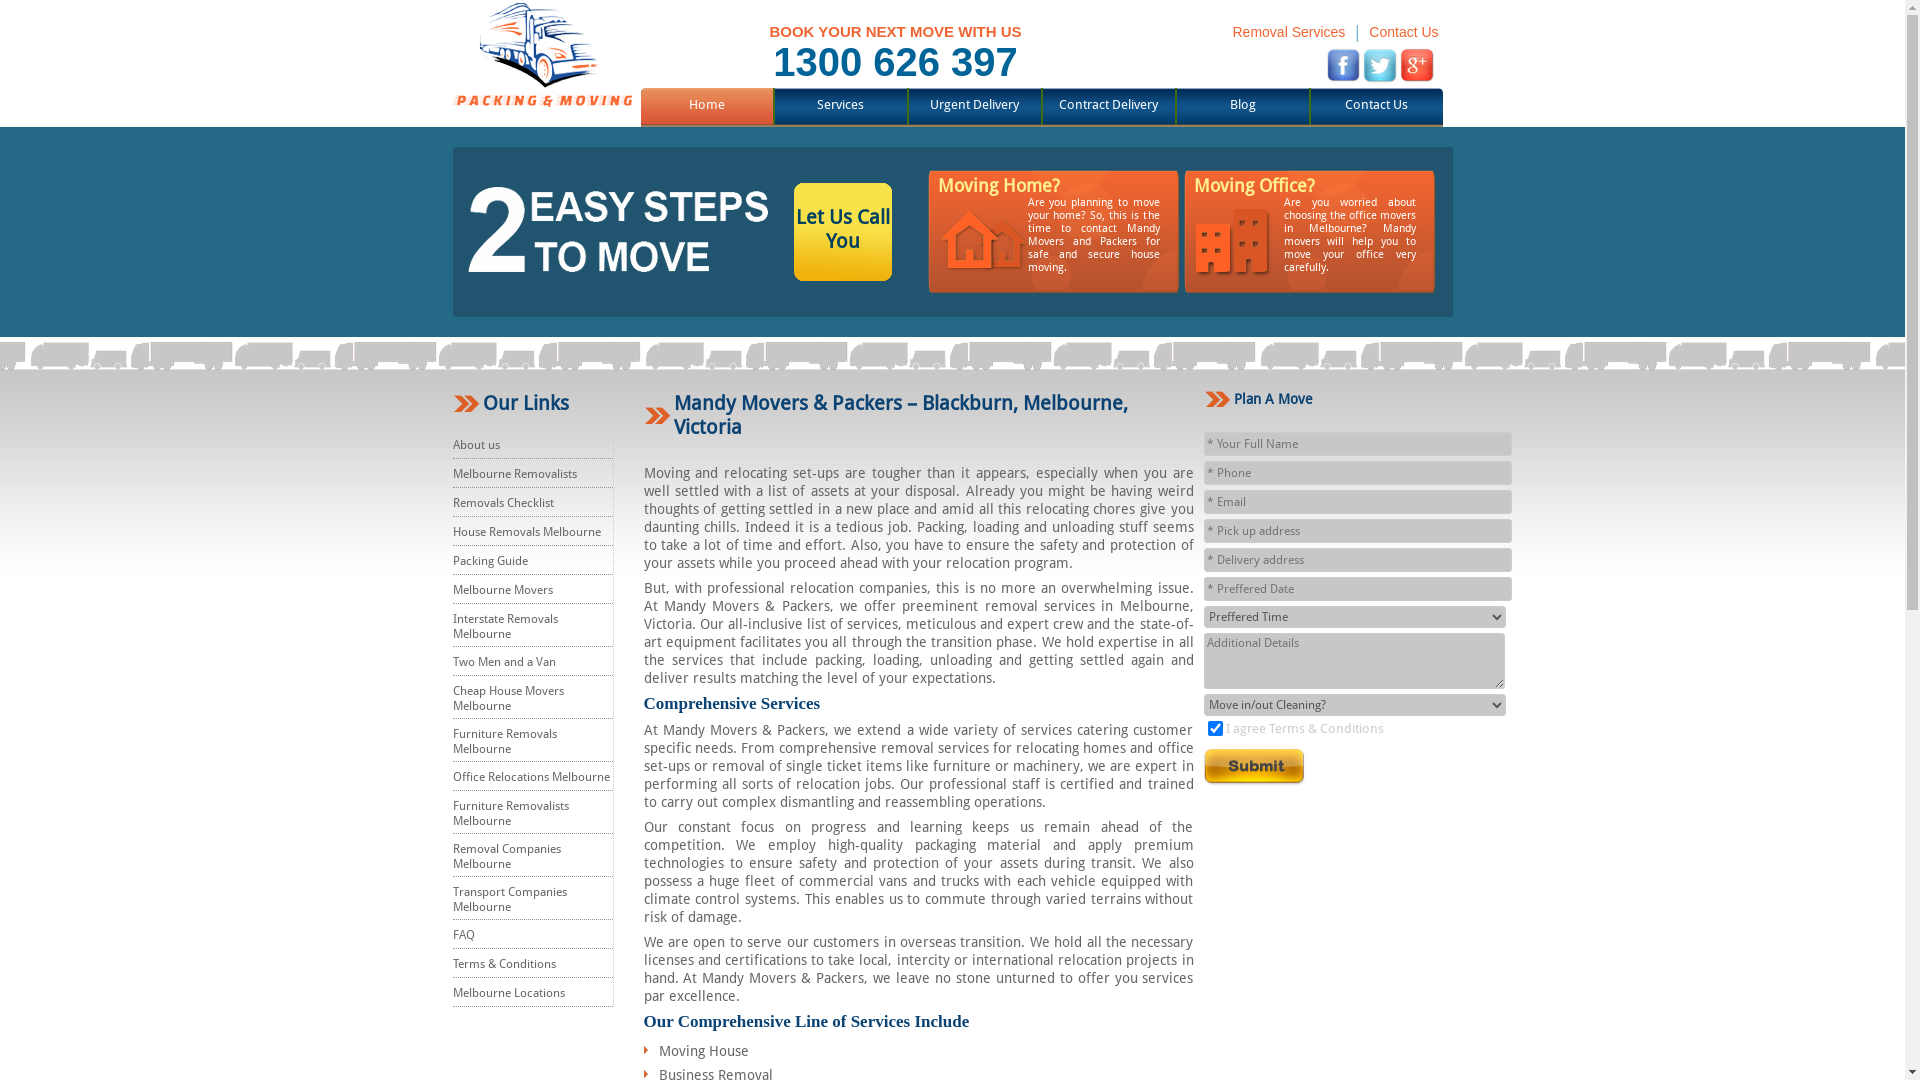 The height and width of the screenshot is (1080, 1920). I want to click on I agree Terms & Conditions, so click(1305, 728).